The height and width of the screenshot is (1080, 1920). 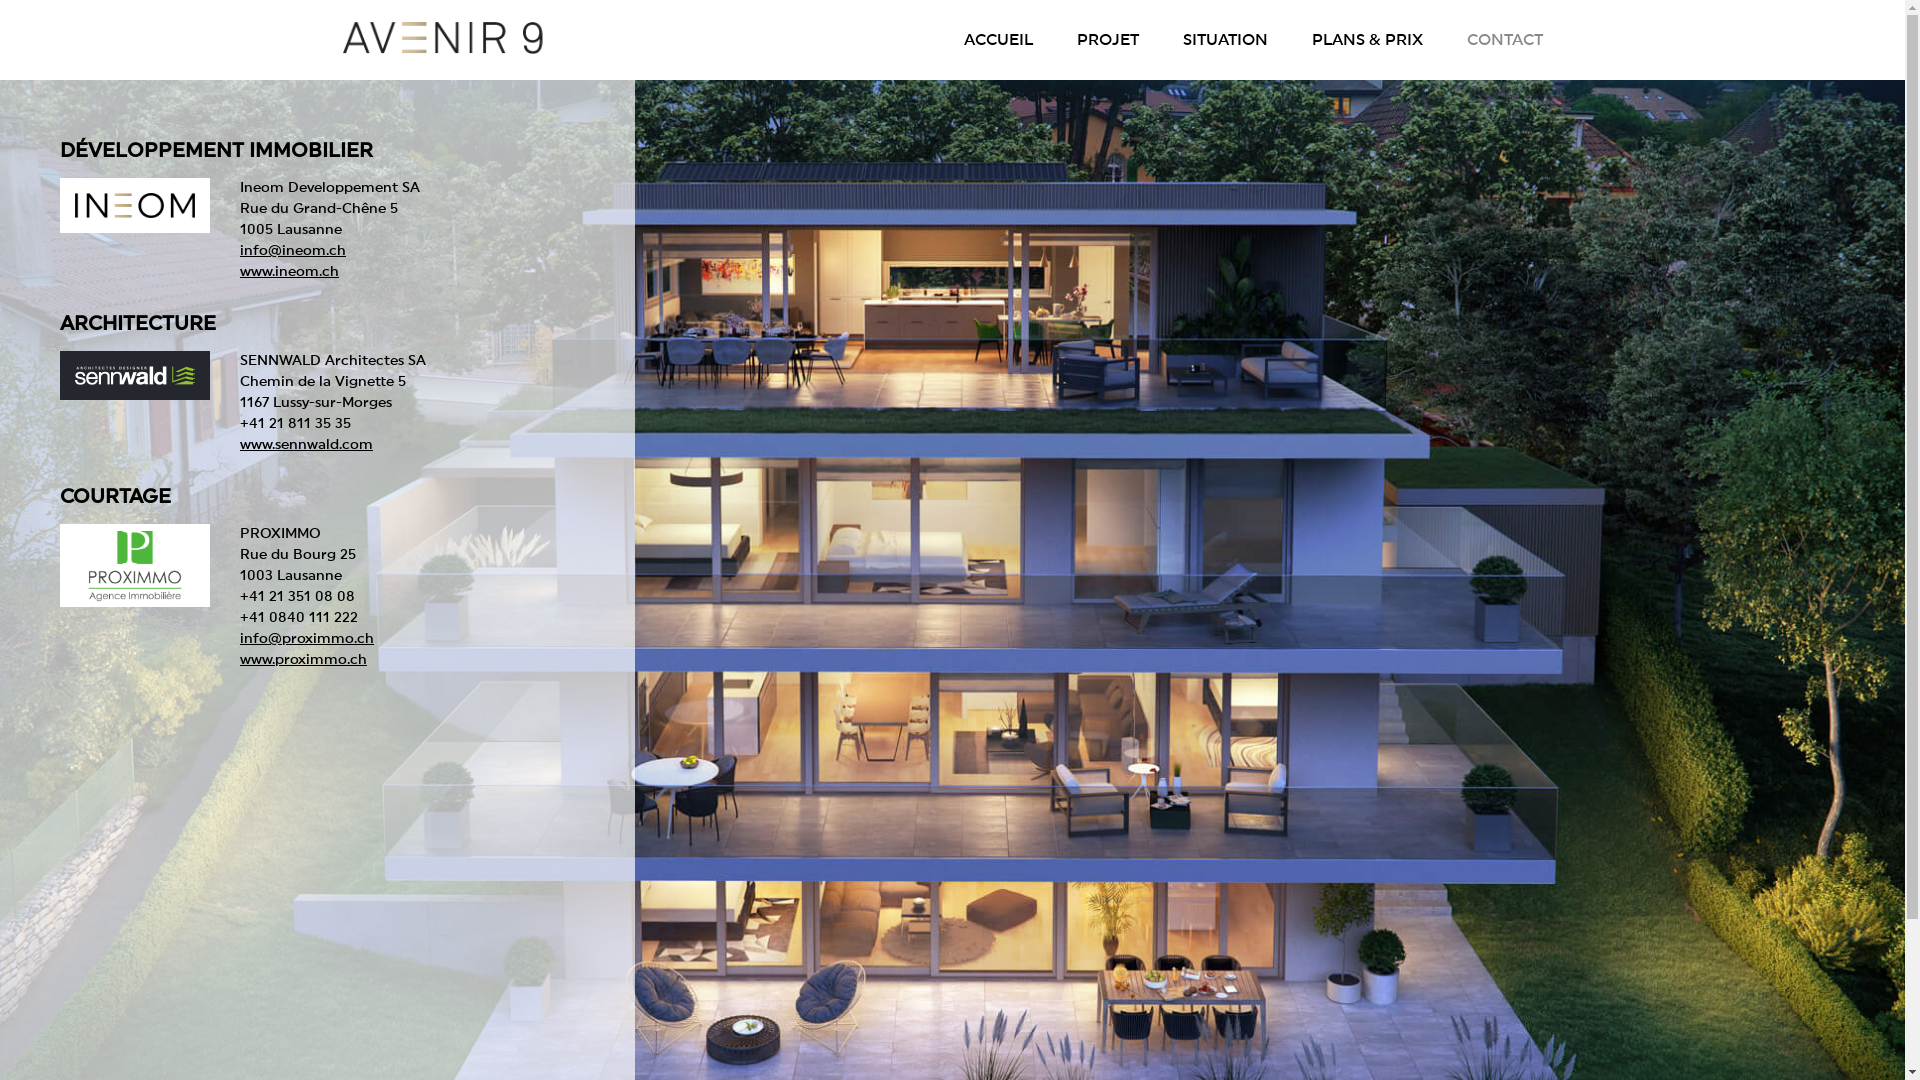 What do you see at coordinates (307, 639) in the screenshot?
I see `info@proximmo.ch` at bounding box center [307, 639].